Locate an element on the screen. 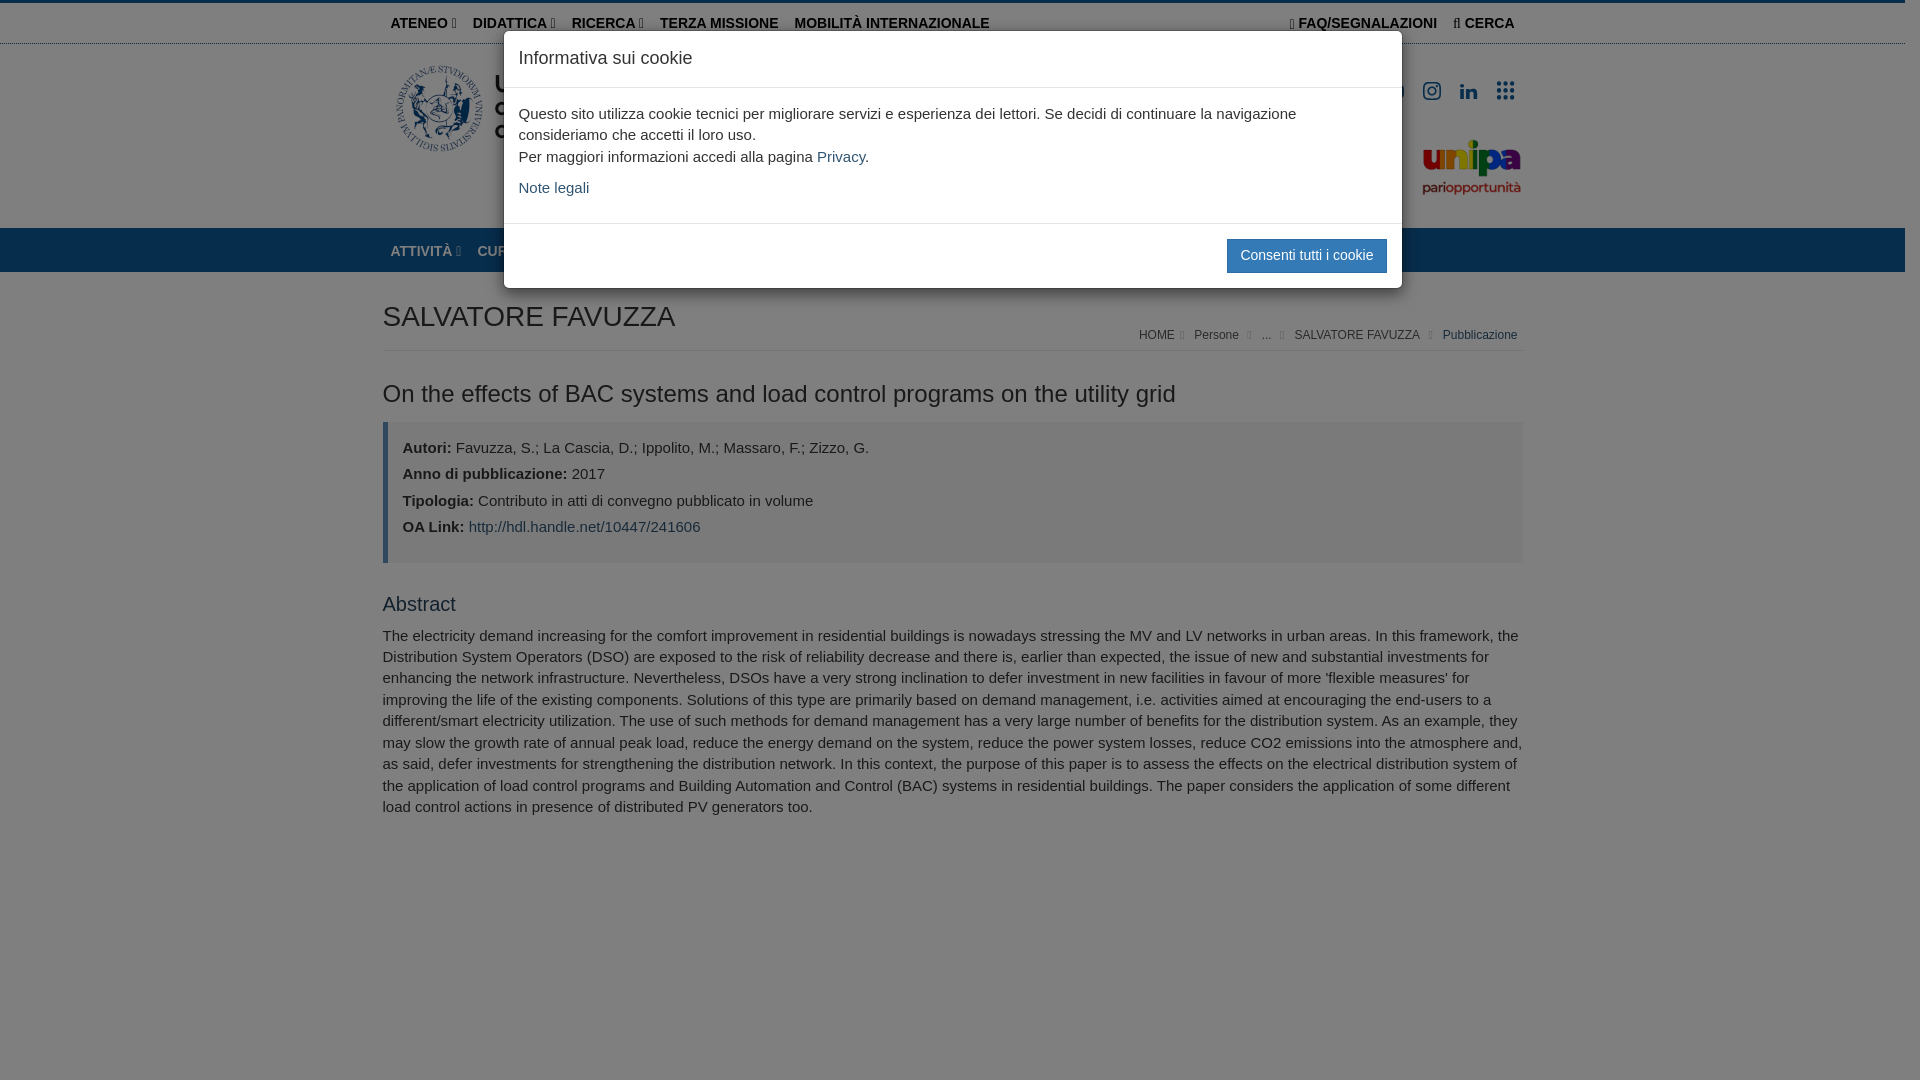 This screenshot has width=1920, height=1080. Ateneo is located at coordinates (423, 23).